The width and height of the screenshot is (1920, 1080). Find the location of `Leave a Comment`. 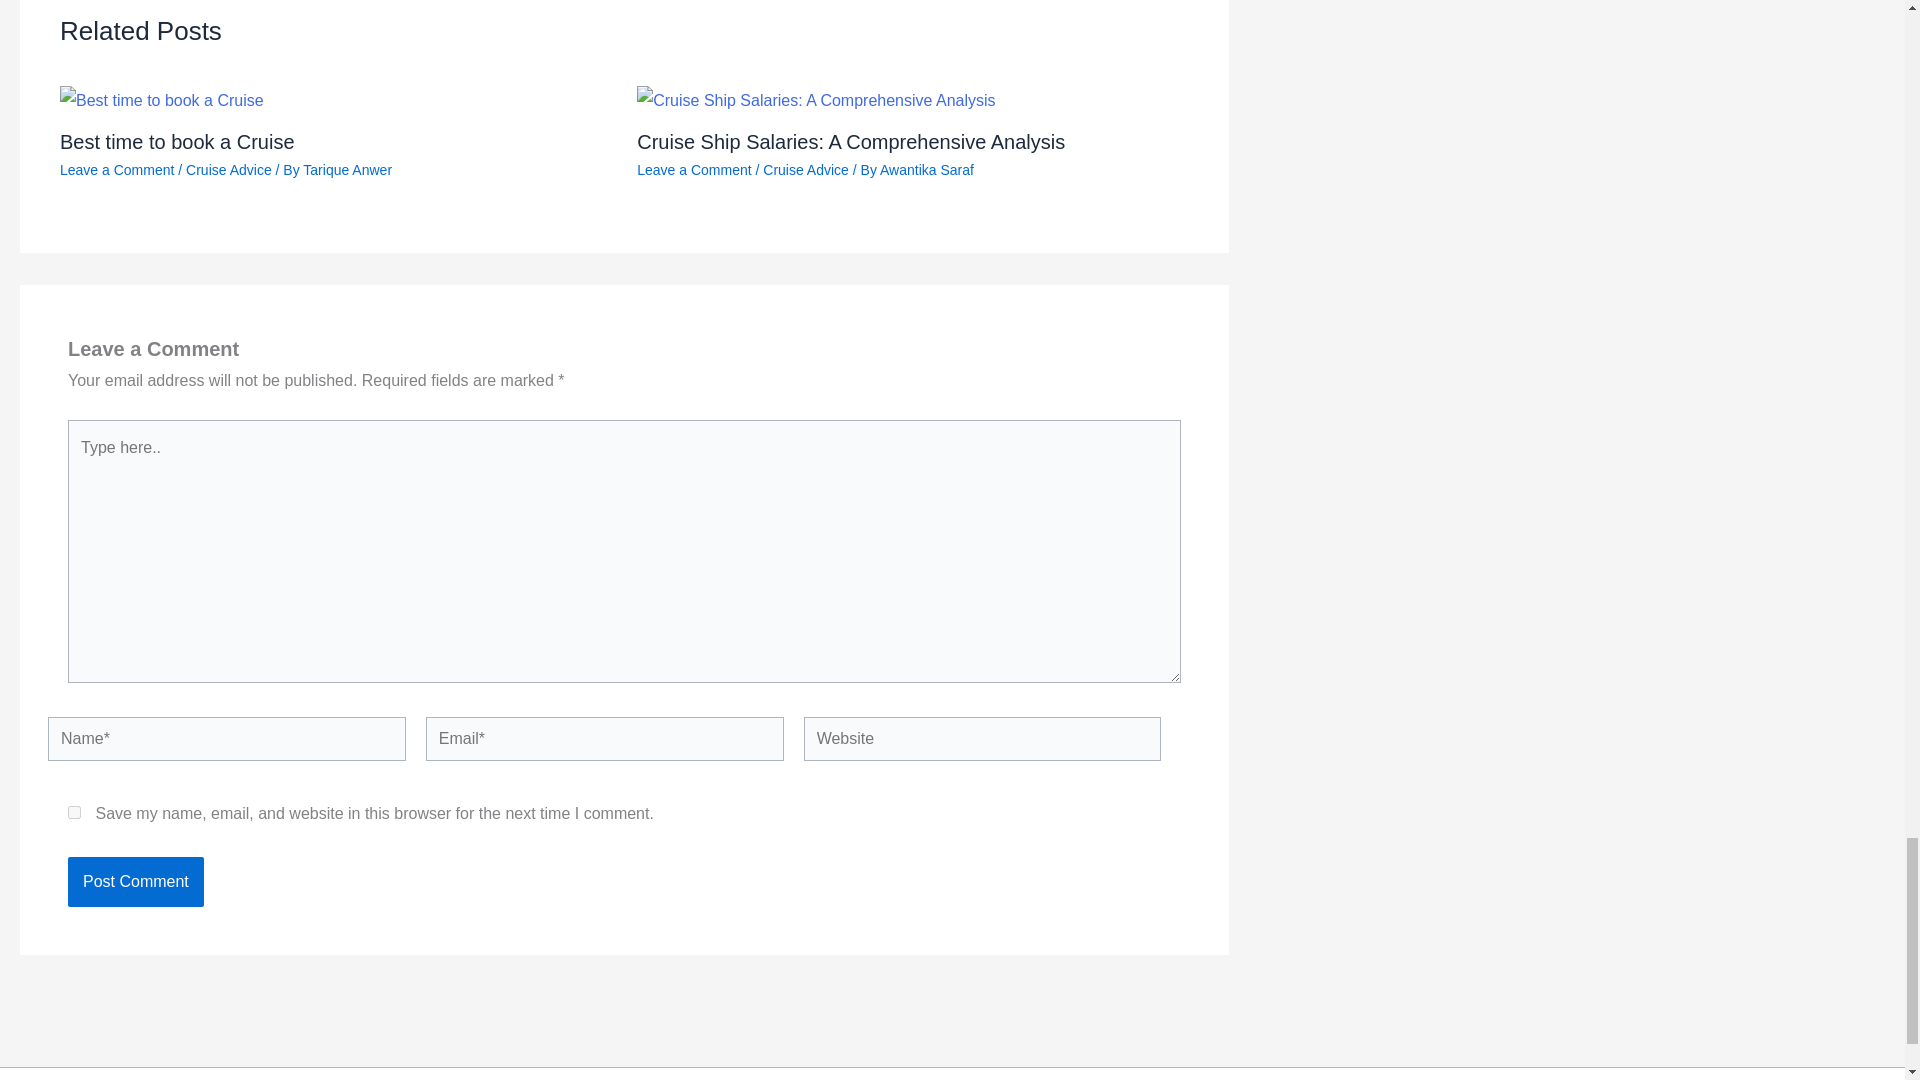

Leave a Comment is located at coordinates (694, 170).